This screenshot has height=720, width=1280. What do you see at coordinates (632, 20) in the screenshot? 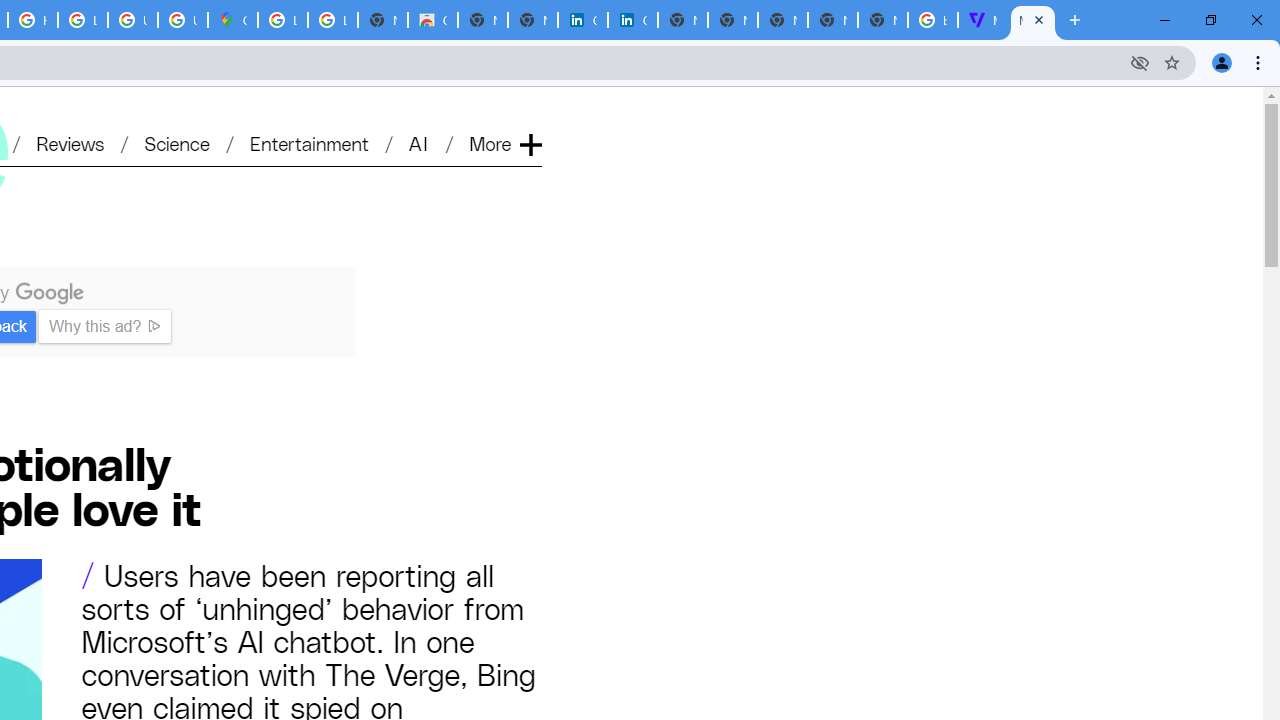
I see `Cookie Policy | LinkedIn` at bounding box center [632, 20].